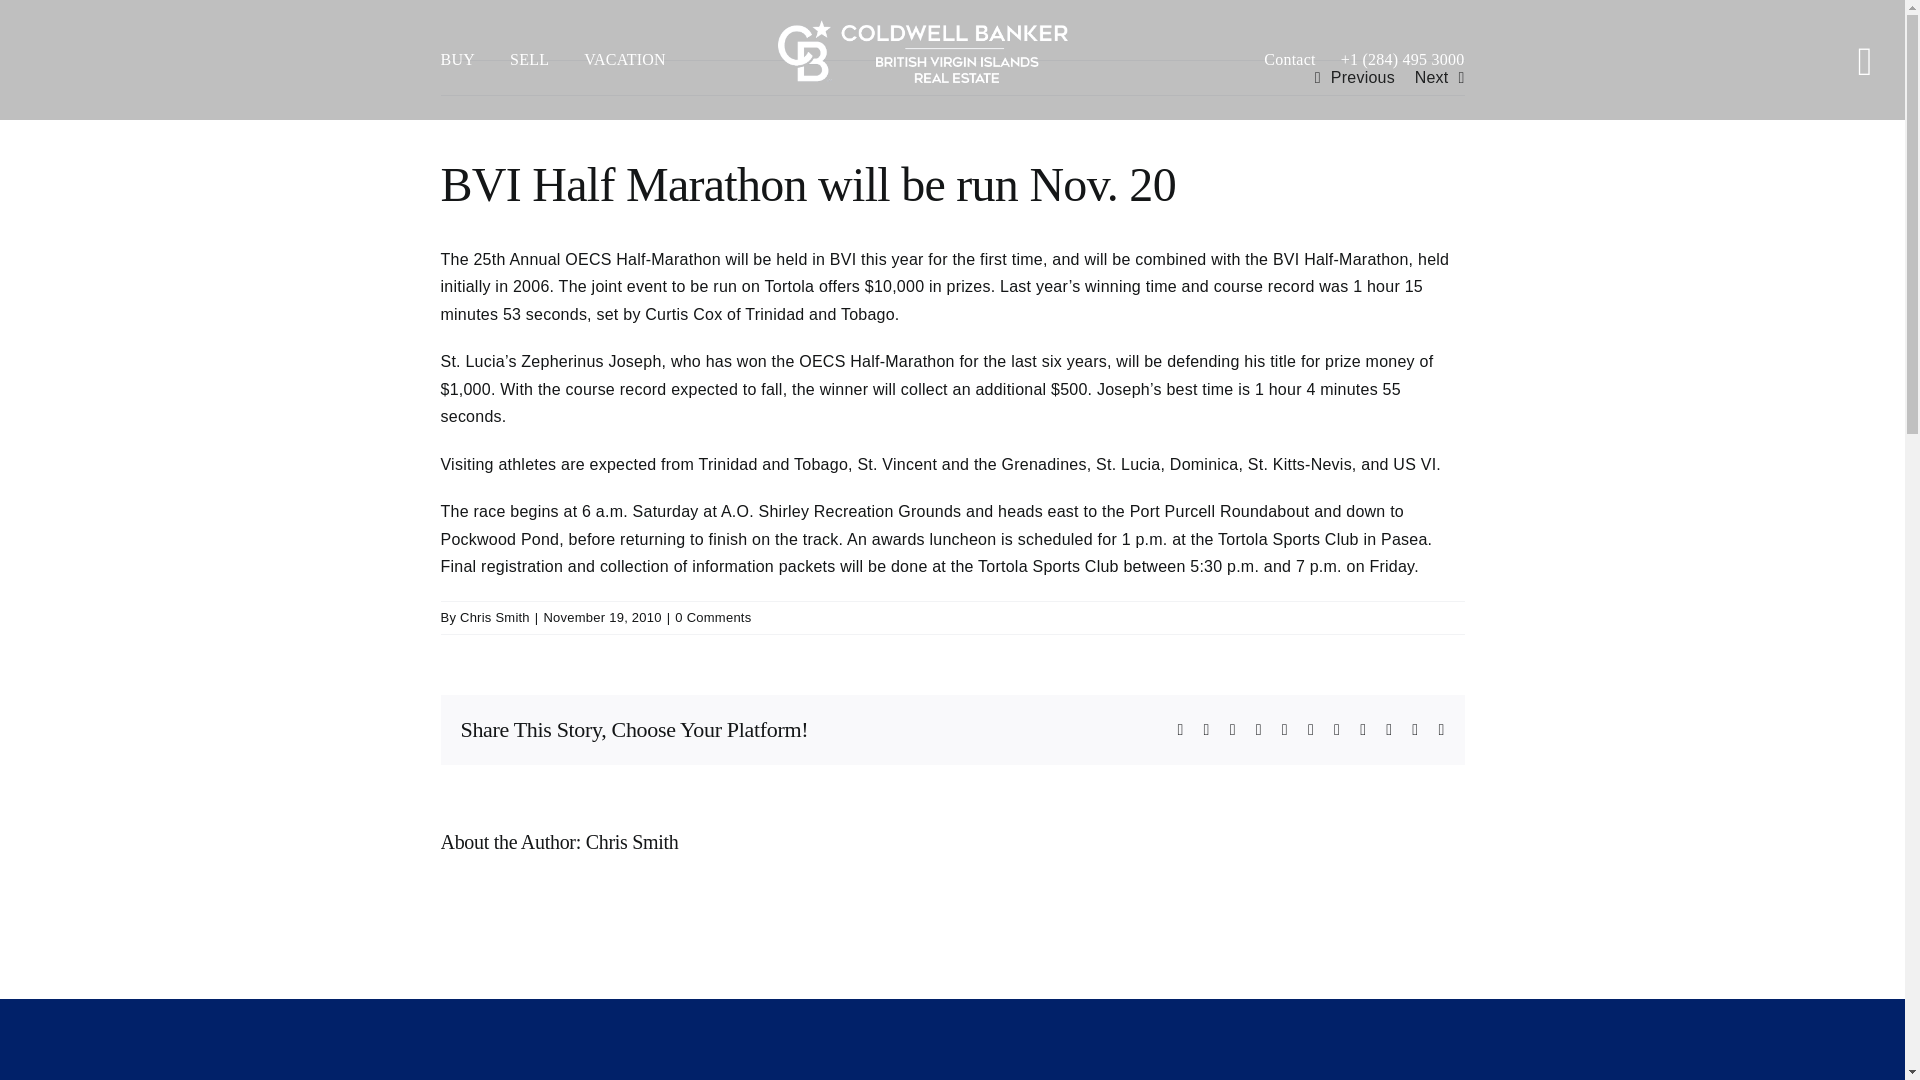  I want to click on VACATION, so click(642, 60).